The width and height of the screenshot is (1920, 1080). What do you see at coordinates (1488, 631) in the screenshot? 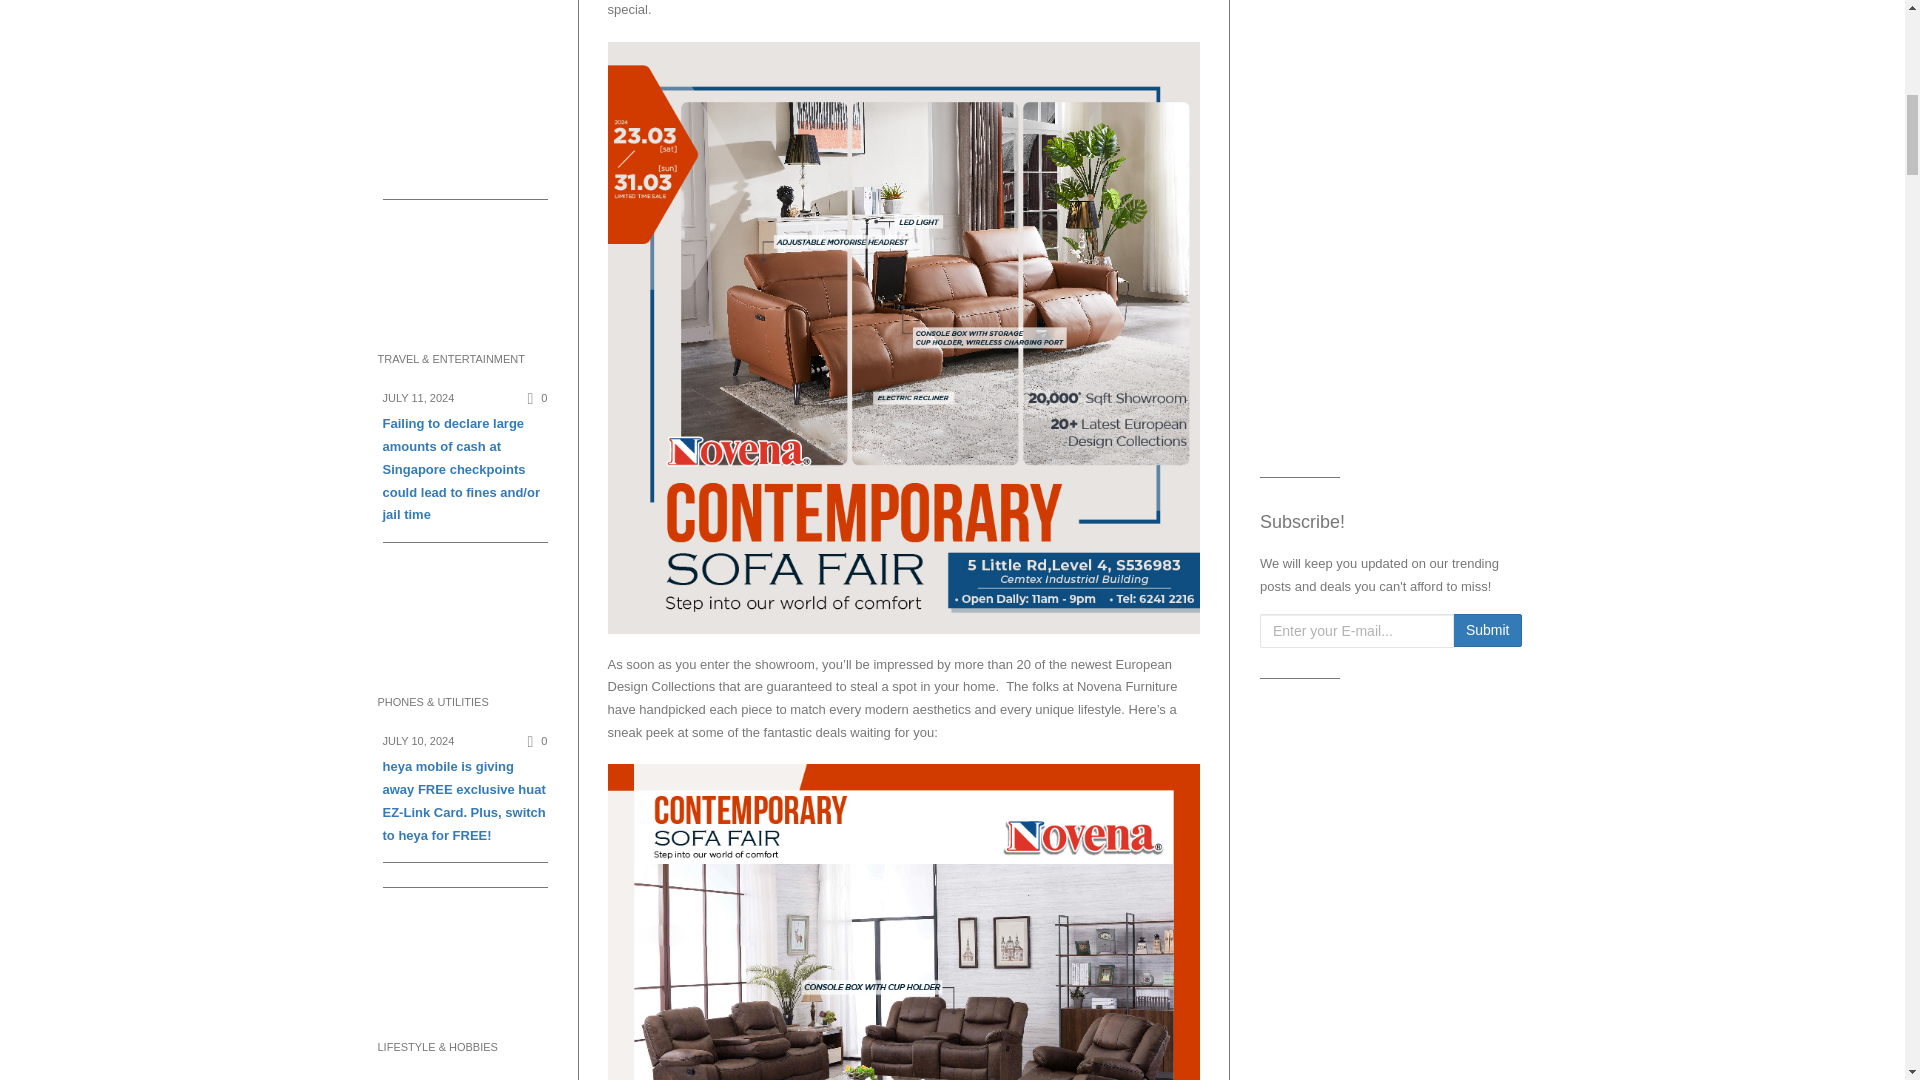
I see `Submit` at bounding box center [1488, 631].